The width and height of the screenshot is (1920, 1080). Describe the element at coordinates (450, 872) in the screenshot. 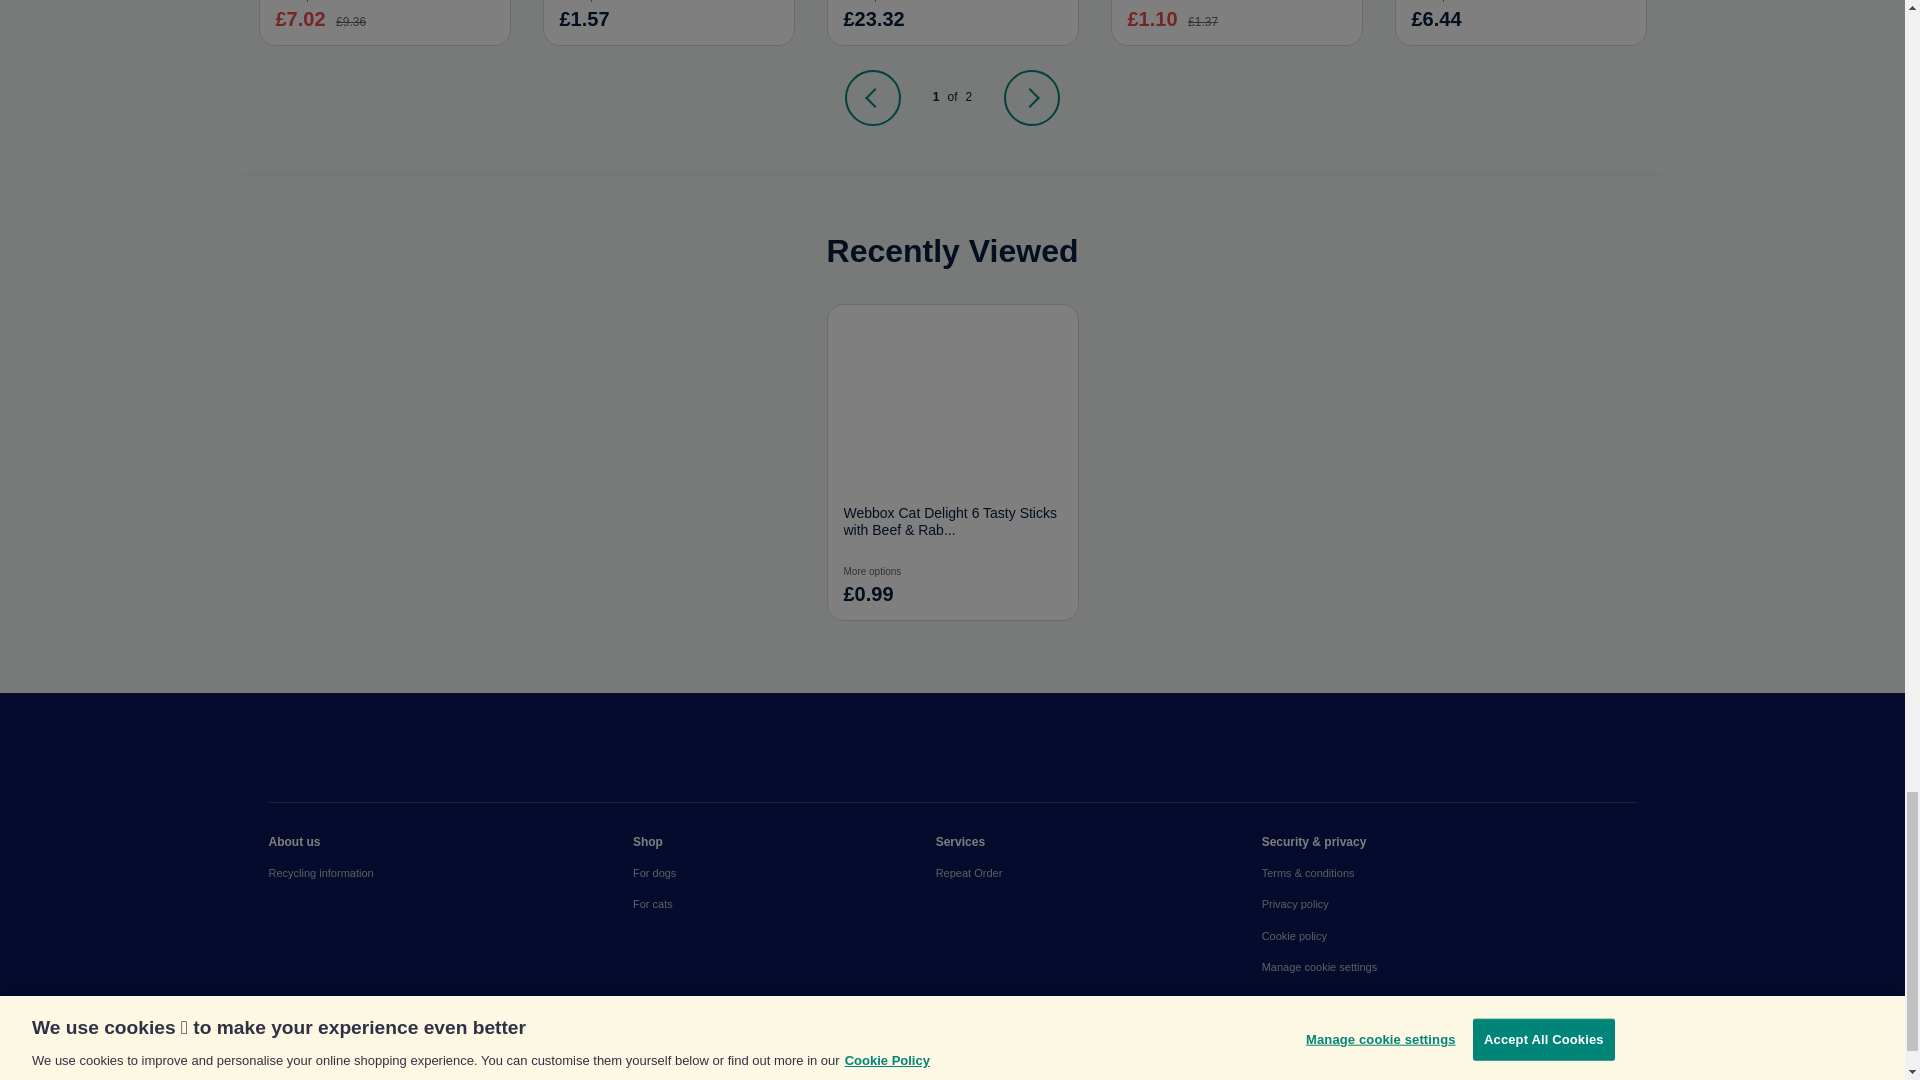

I see `Recycling information` at that location.